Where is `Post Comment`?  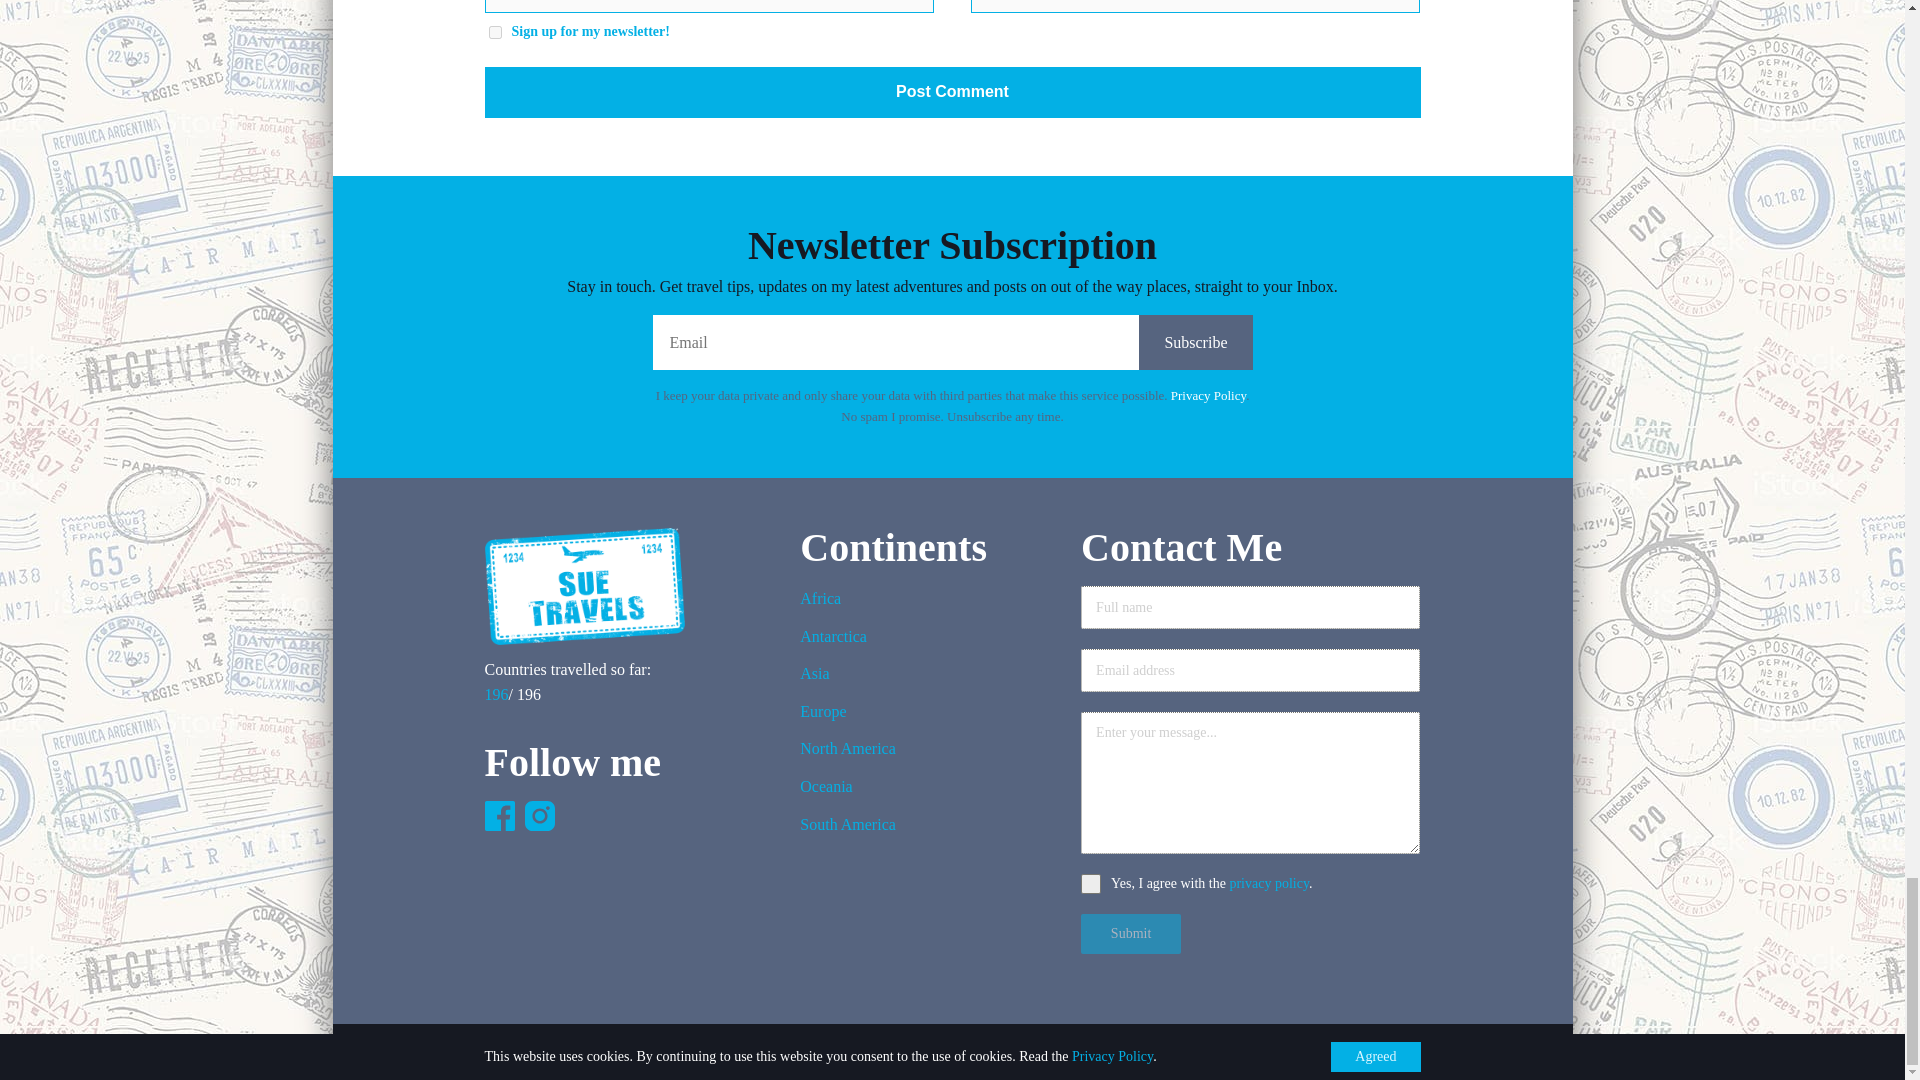
Post Comment is located at coordinates (952, 91).